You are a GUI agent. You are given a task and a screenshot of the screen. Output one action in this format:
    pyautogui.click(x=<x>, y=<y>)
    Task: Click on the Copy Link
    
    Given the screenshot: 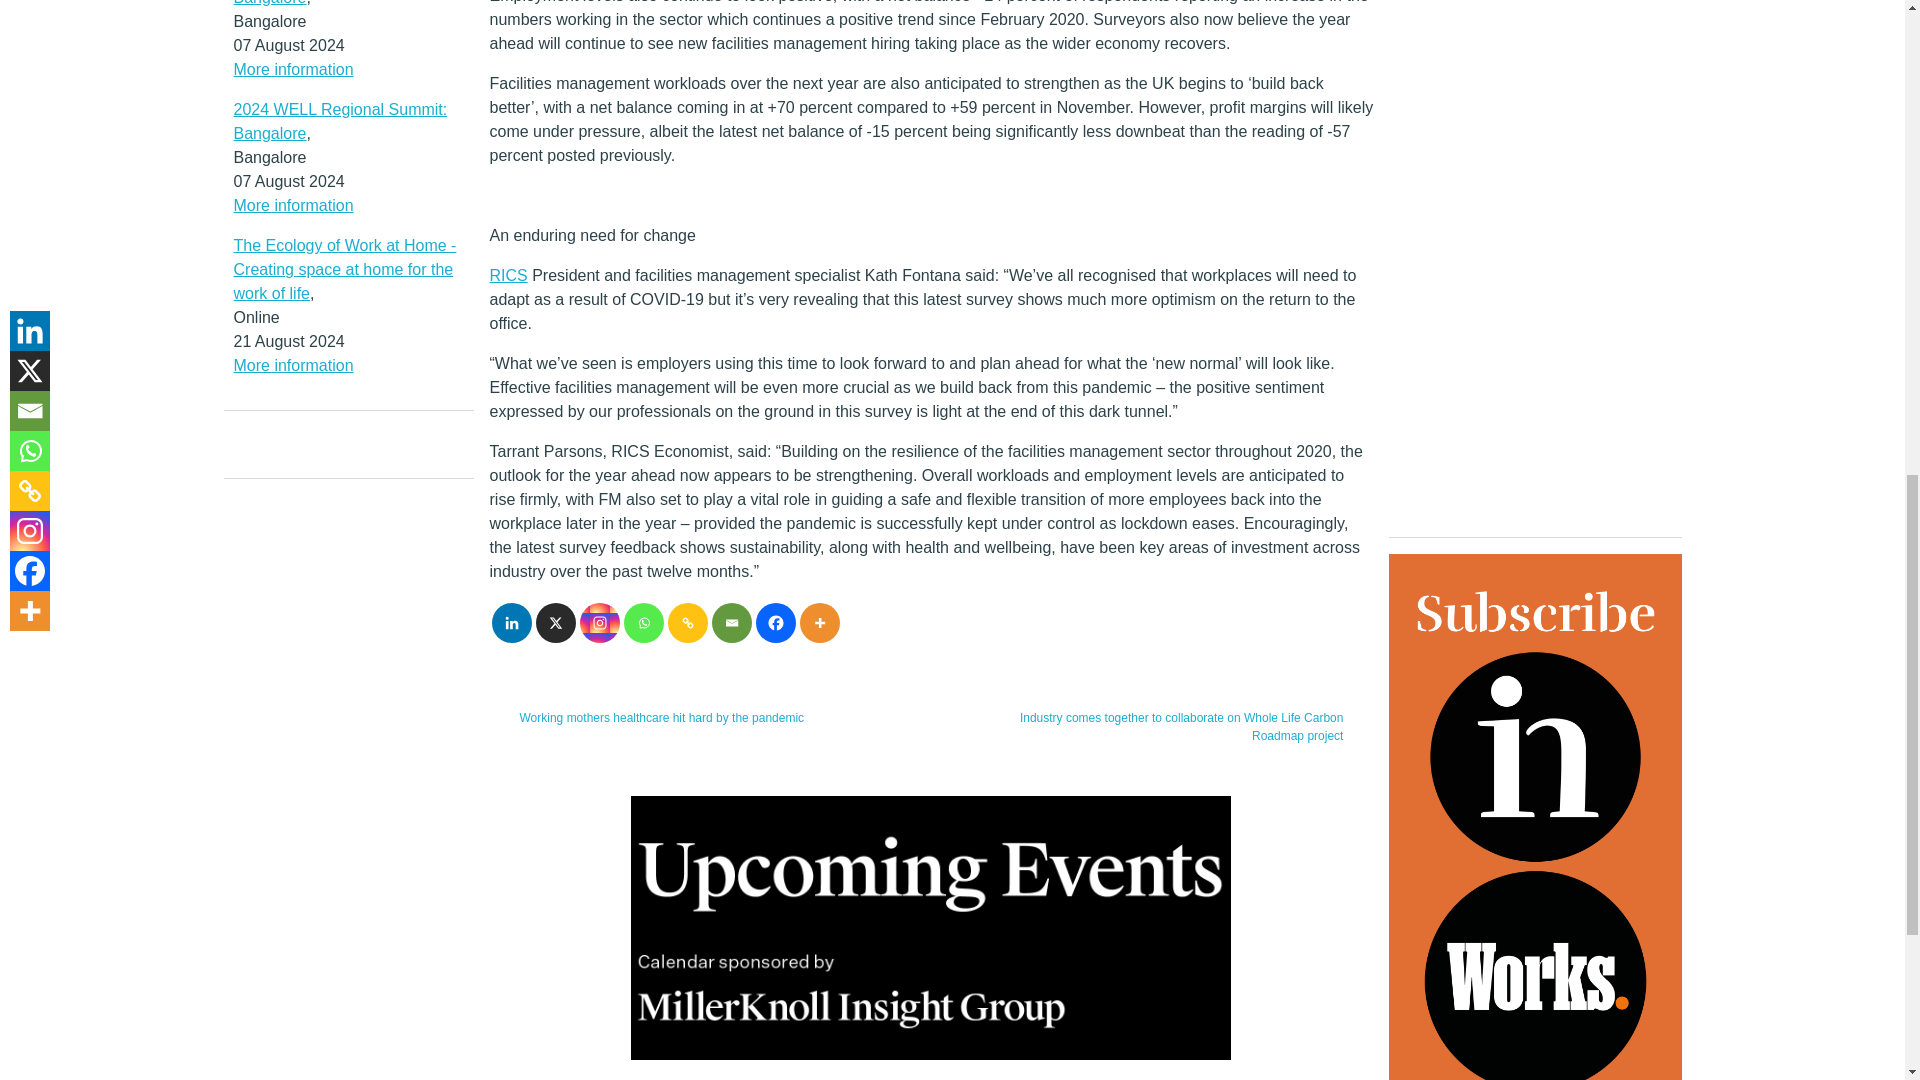 What is the action you would take?
    pyautogui.click(x=688, y=622)
    